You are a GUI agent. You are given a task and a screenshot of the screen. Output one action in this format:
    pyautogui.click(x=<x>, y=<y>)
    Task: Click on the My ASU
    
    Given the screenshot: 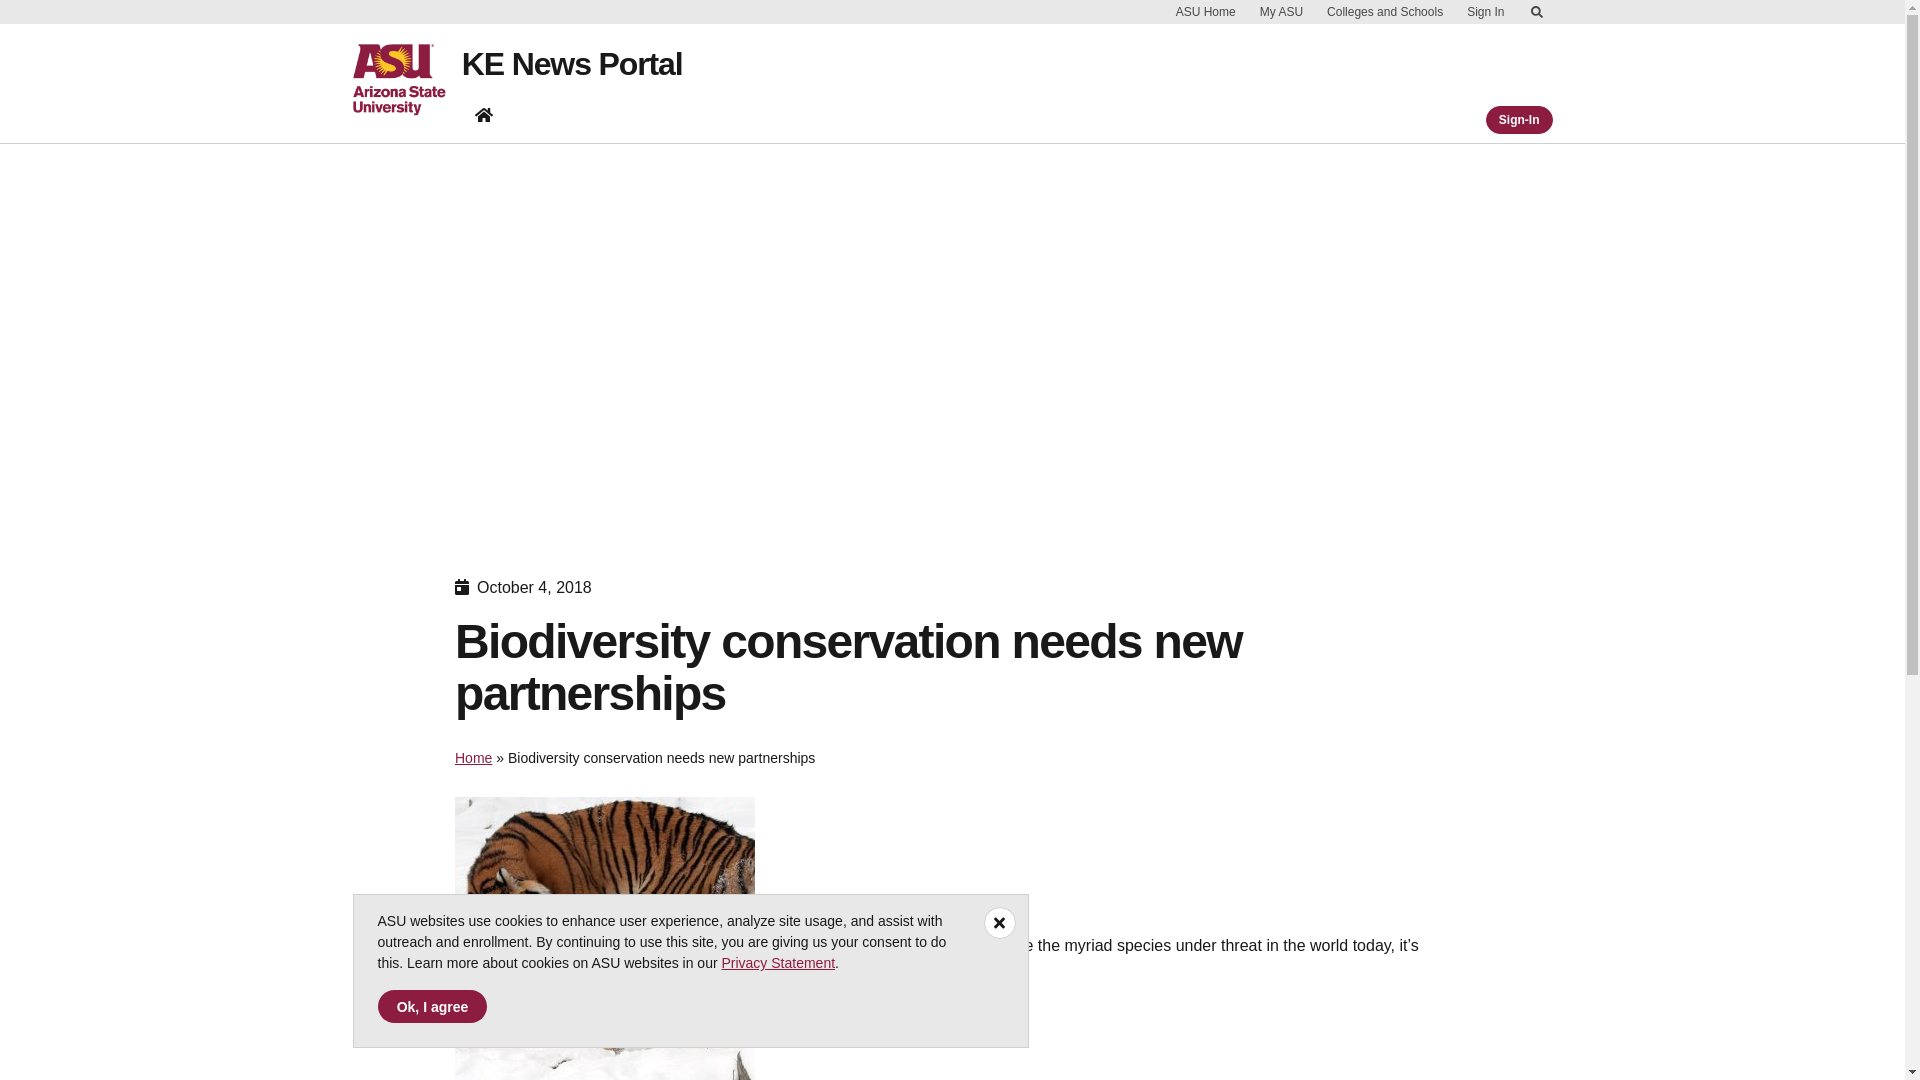 What is the action you would take?
    pyautogui.click(x=1281, y=12)
    